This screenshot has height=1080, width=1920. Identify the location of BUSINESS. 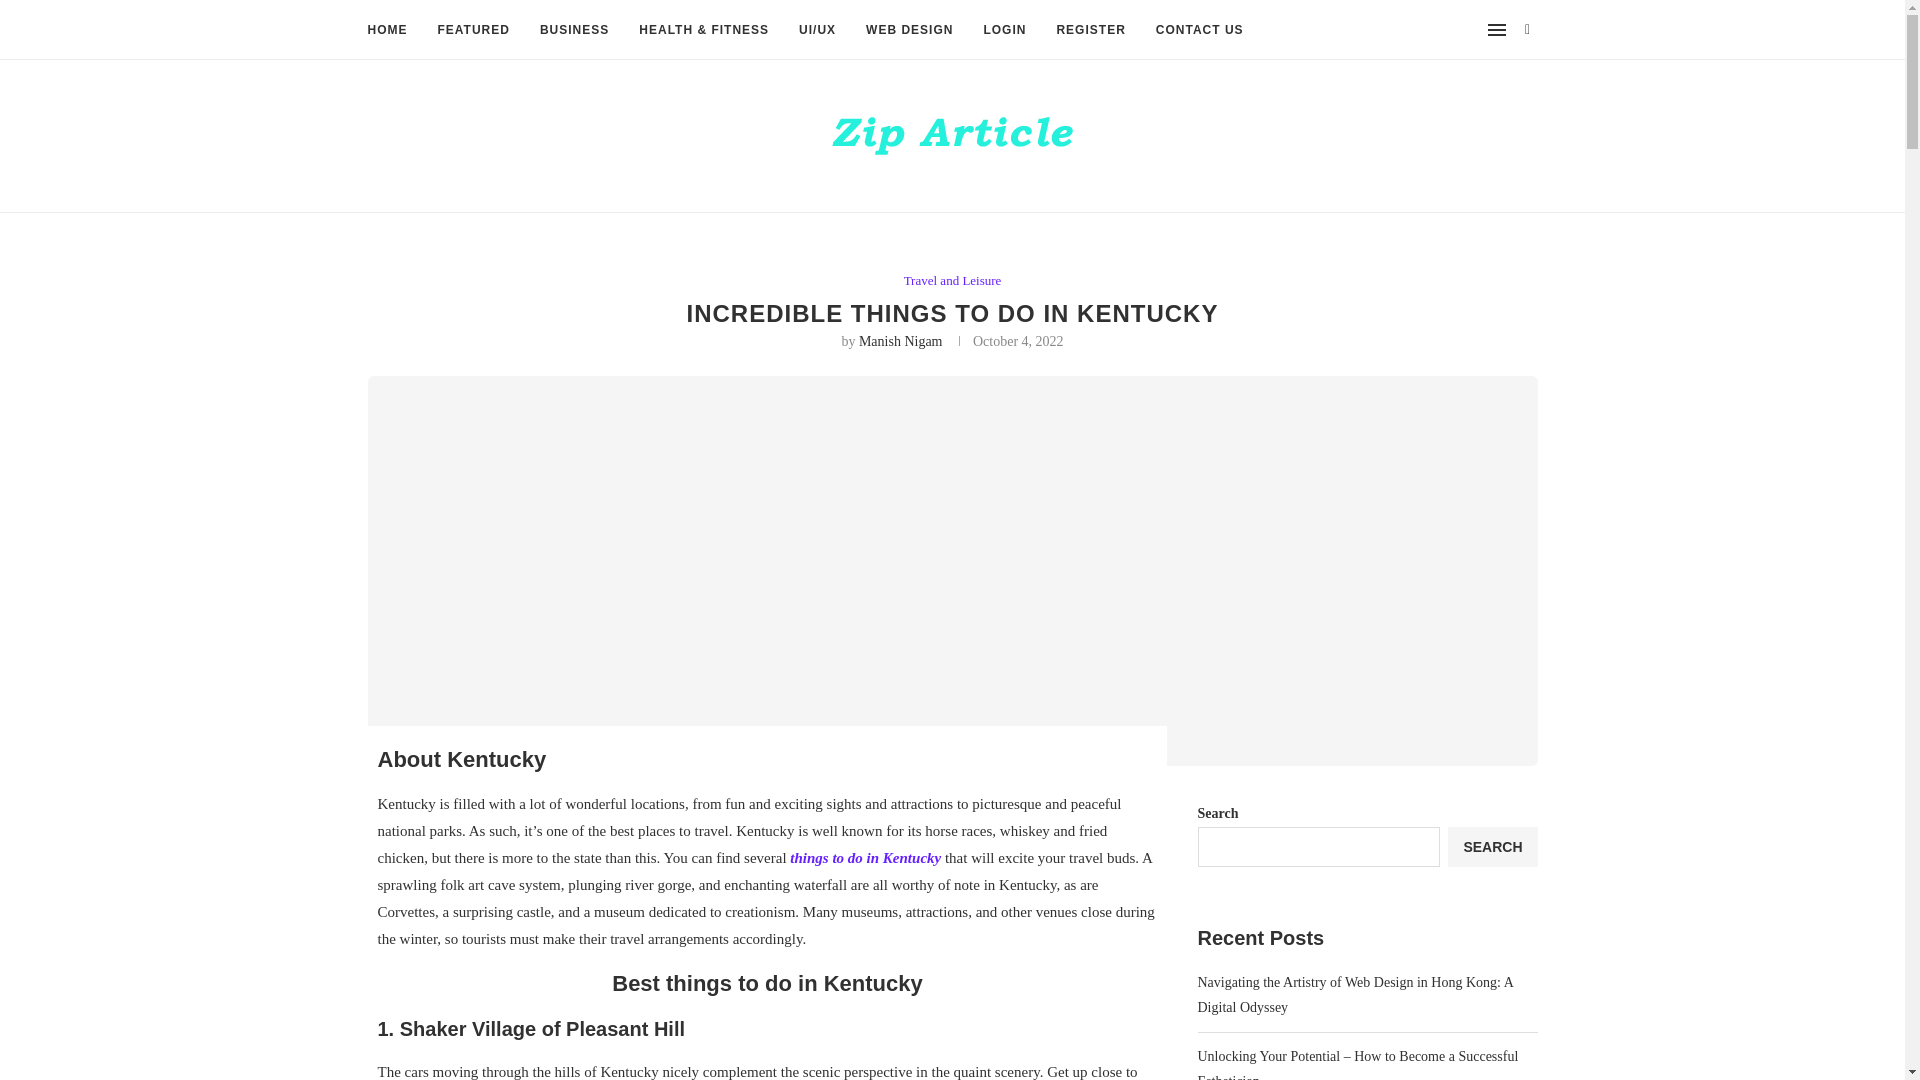
(574, 30).